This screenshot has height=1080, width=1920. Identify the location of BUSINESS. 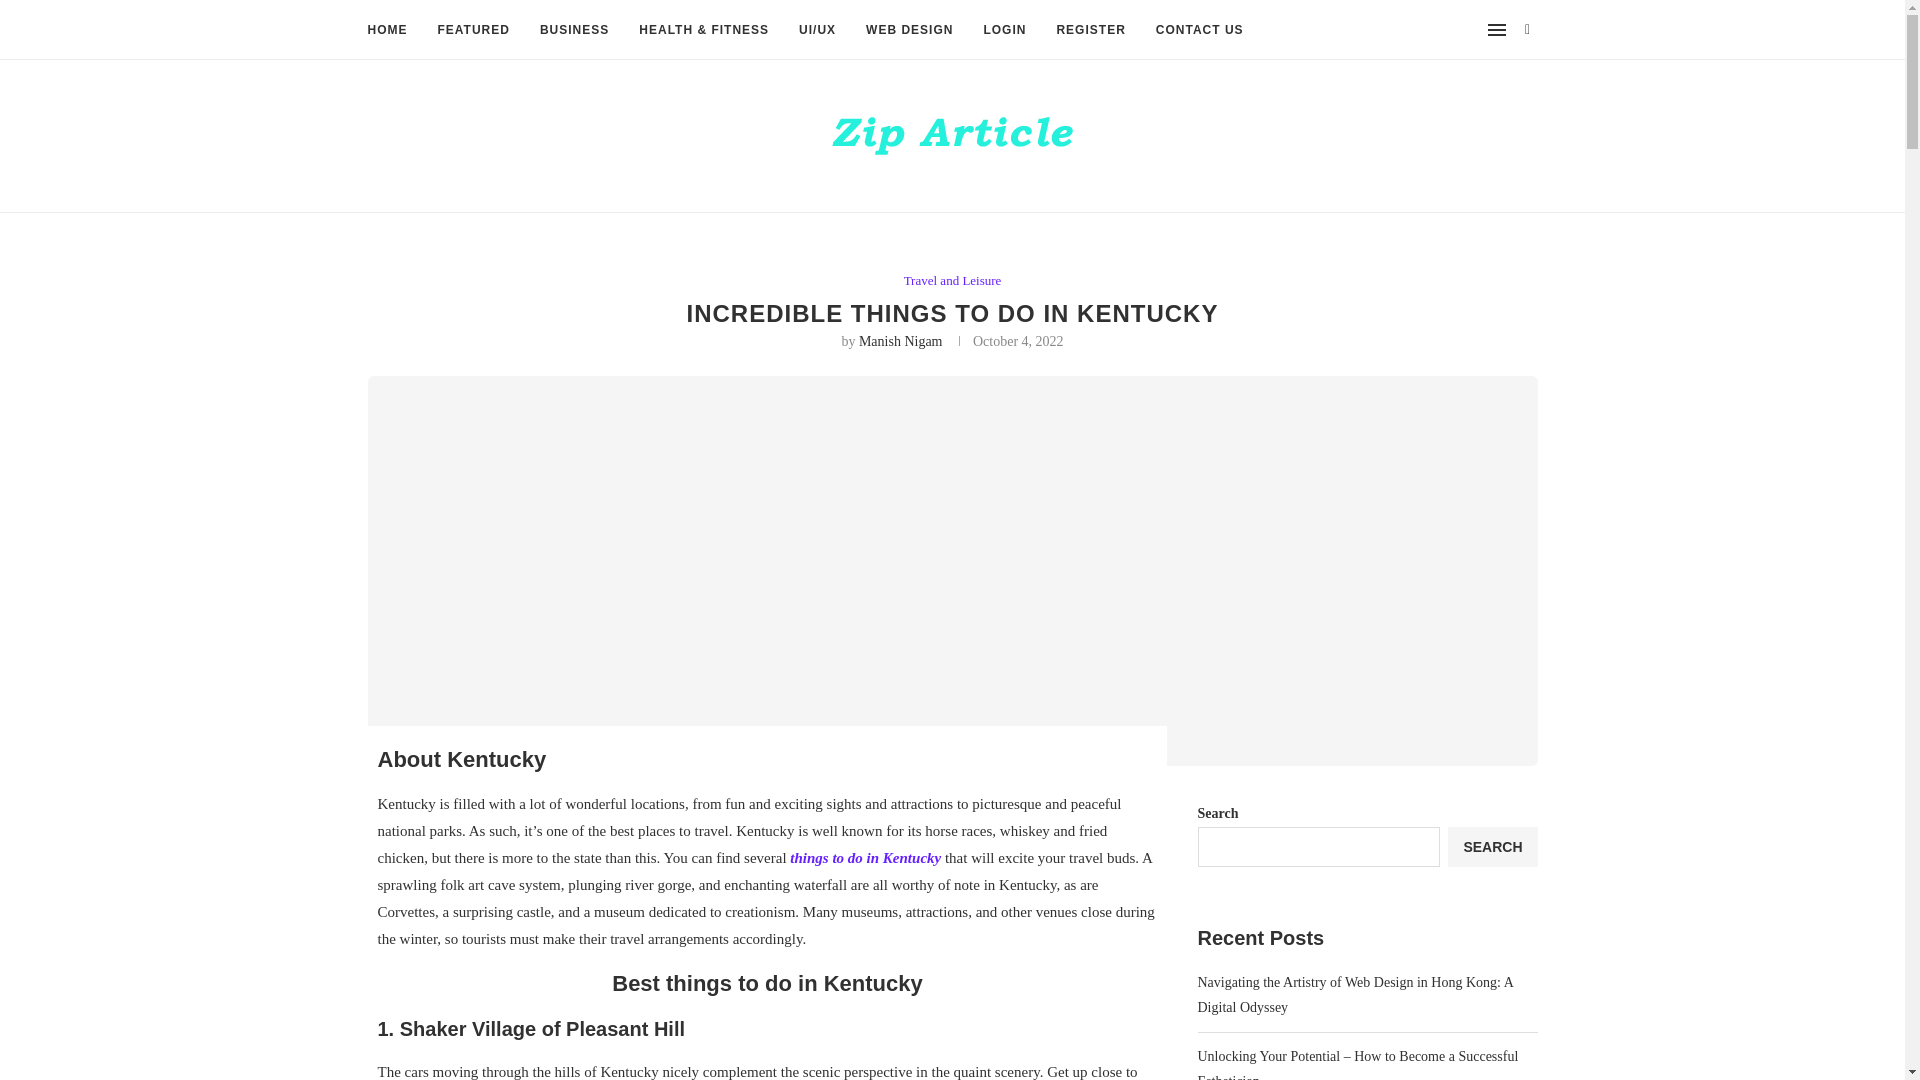
(574, 30).